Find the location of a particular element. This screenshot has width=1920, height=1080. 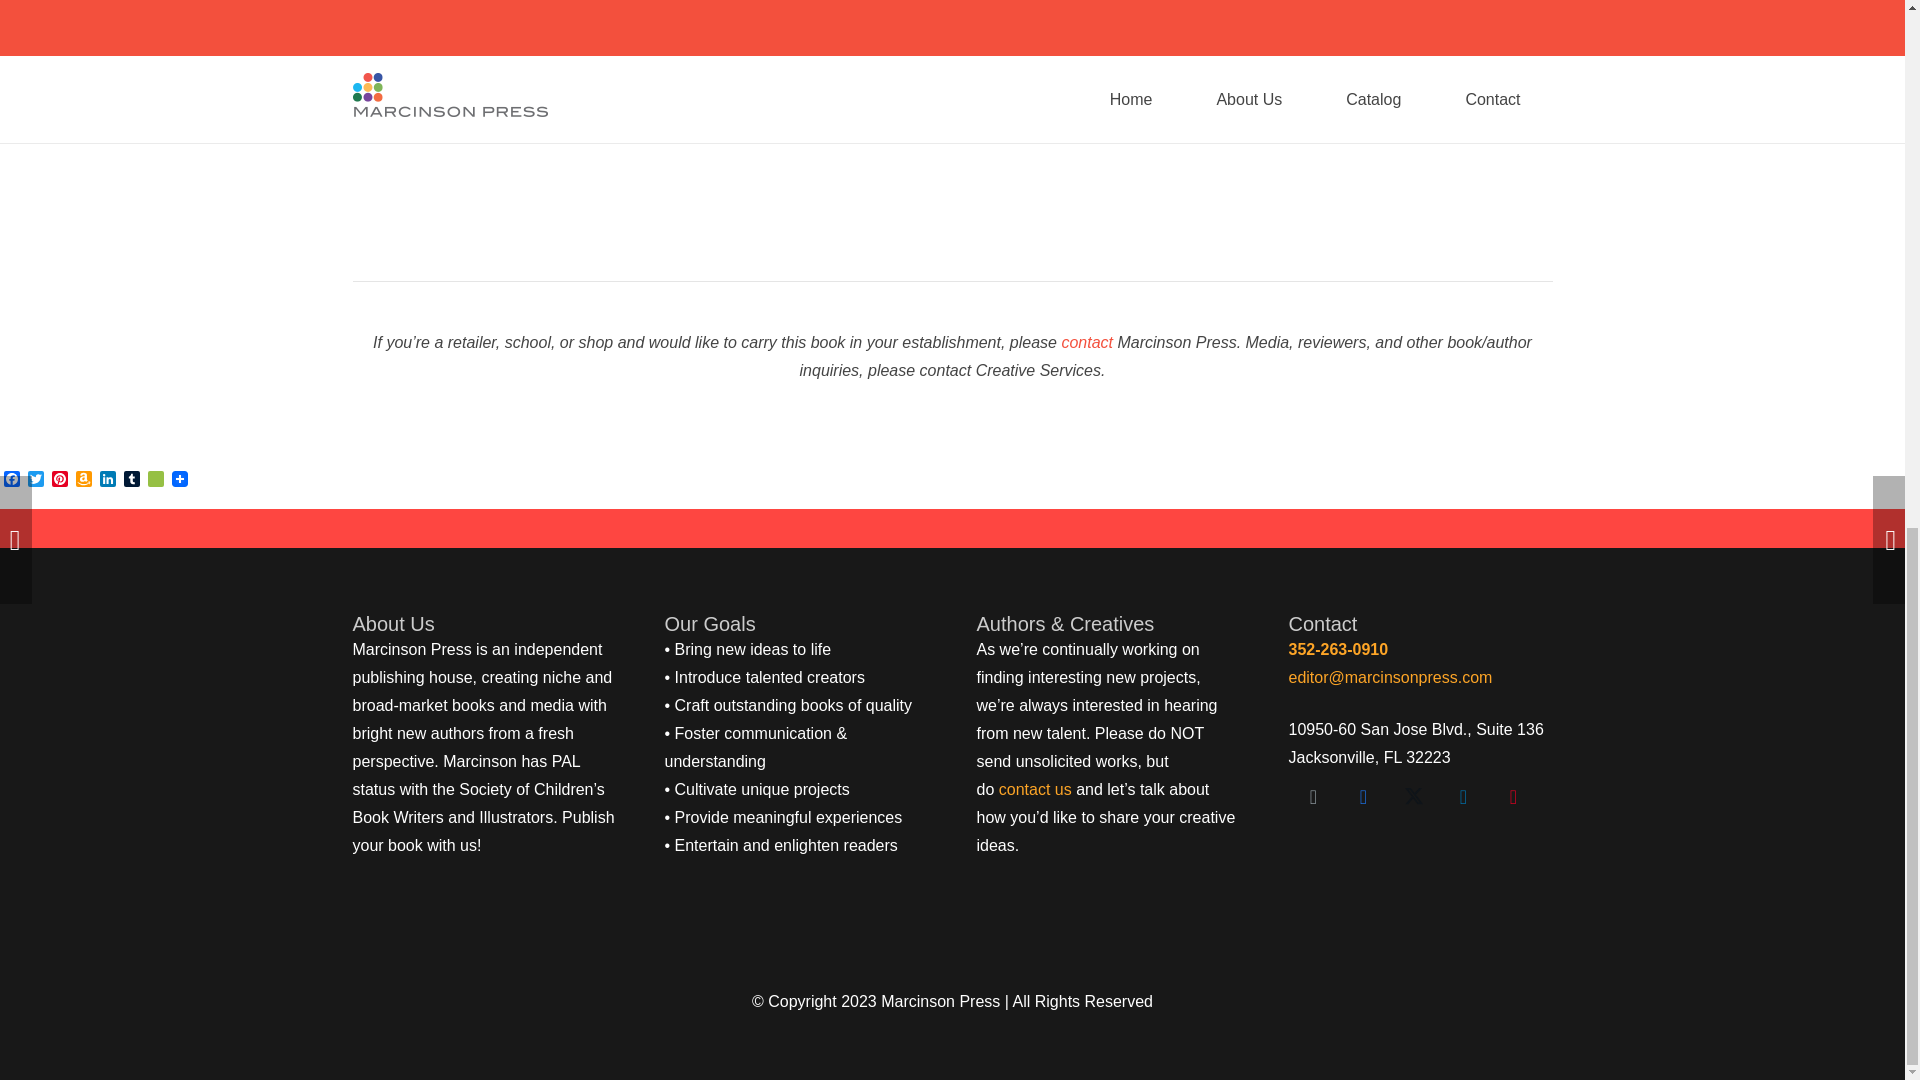

Facebook is located at coordinates (12, 480).